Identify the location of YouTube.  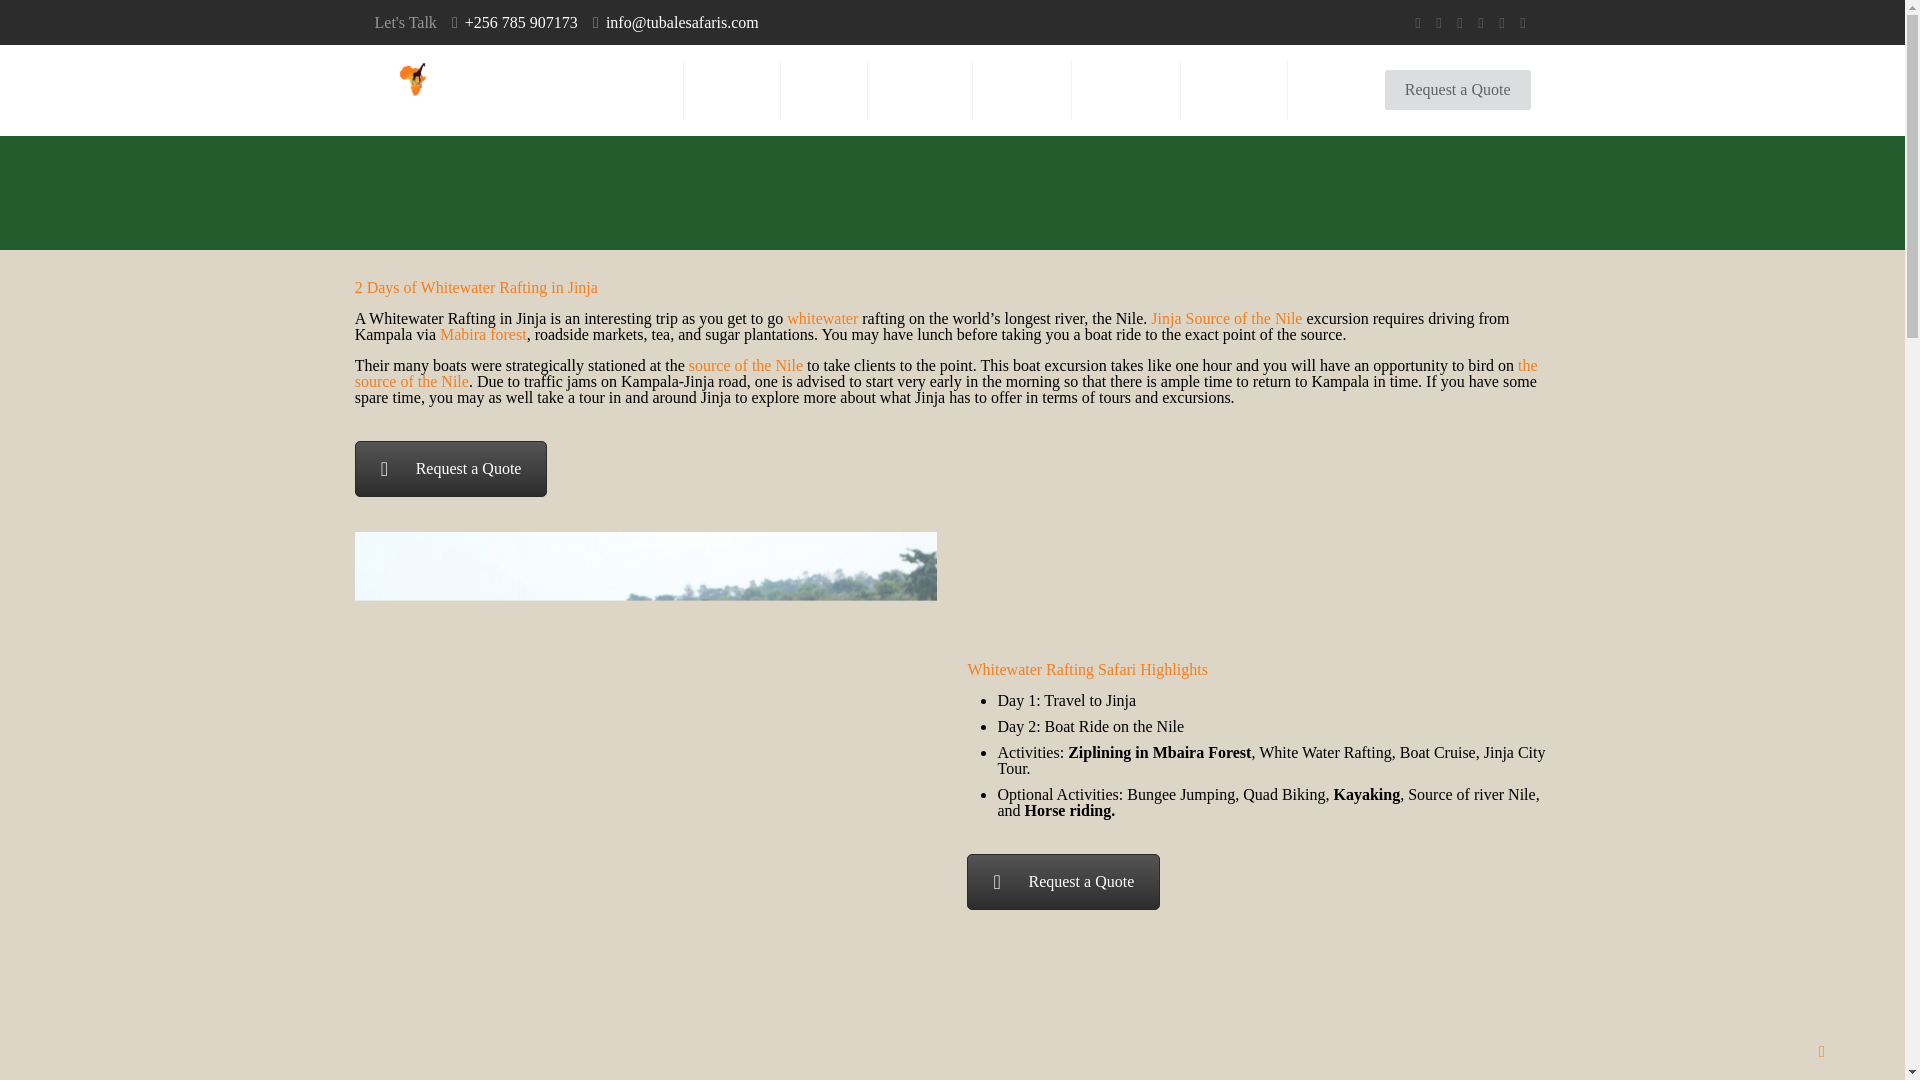
(1482, 23).